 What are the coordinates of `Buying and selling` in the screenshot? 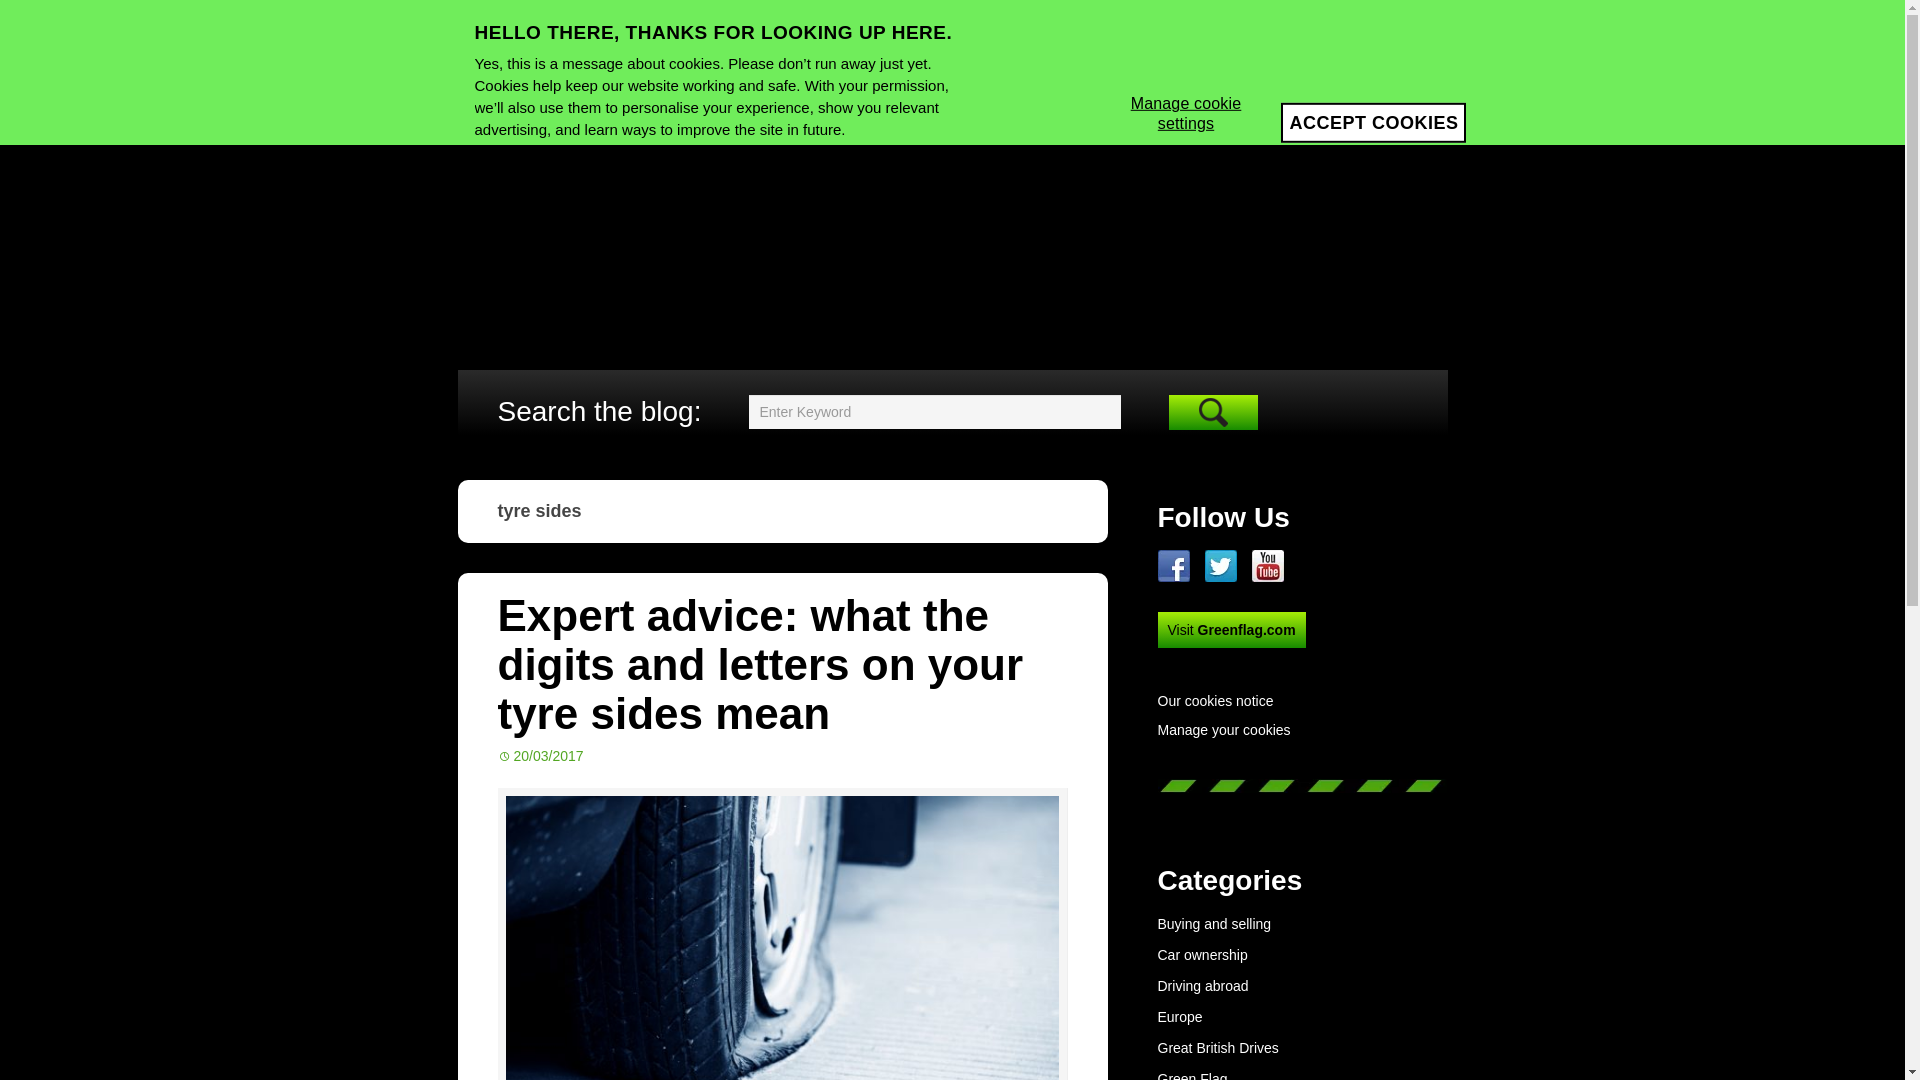 It's located at (1214, 924).